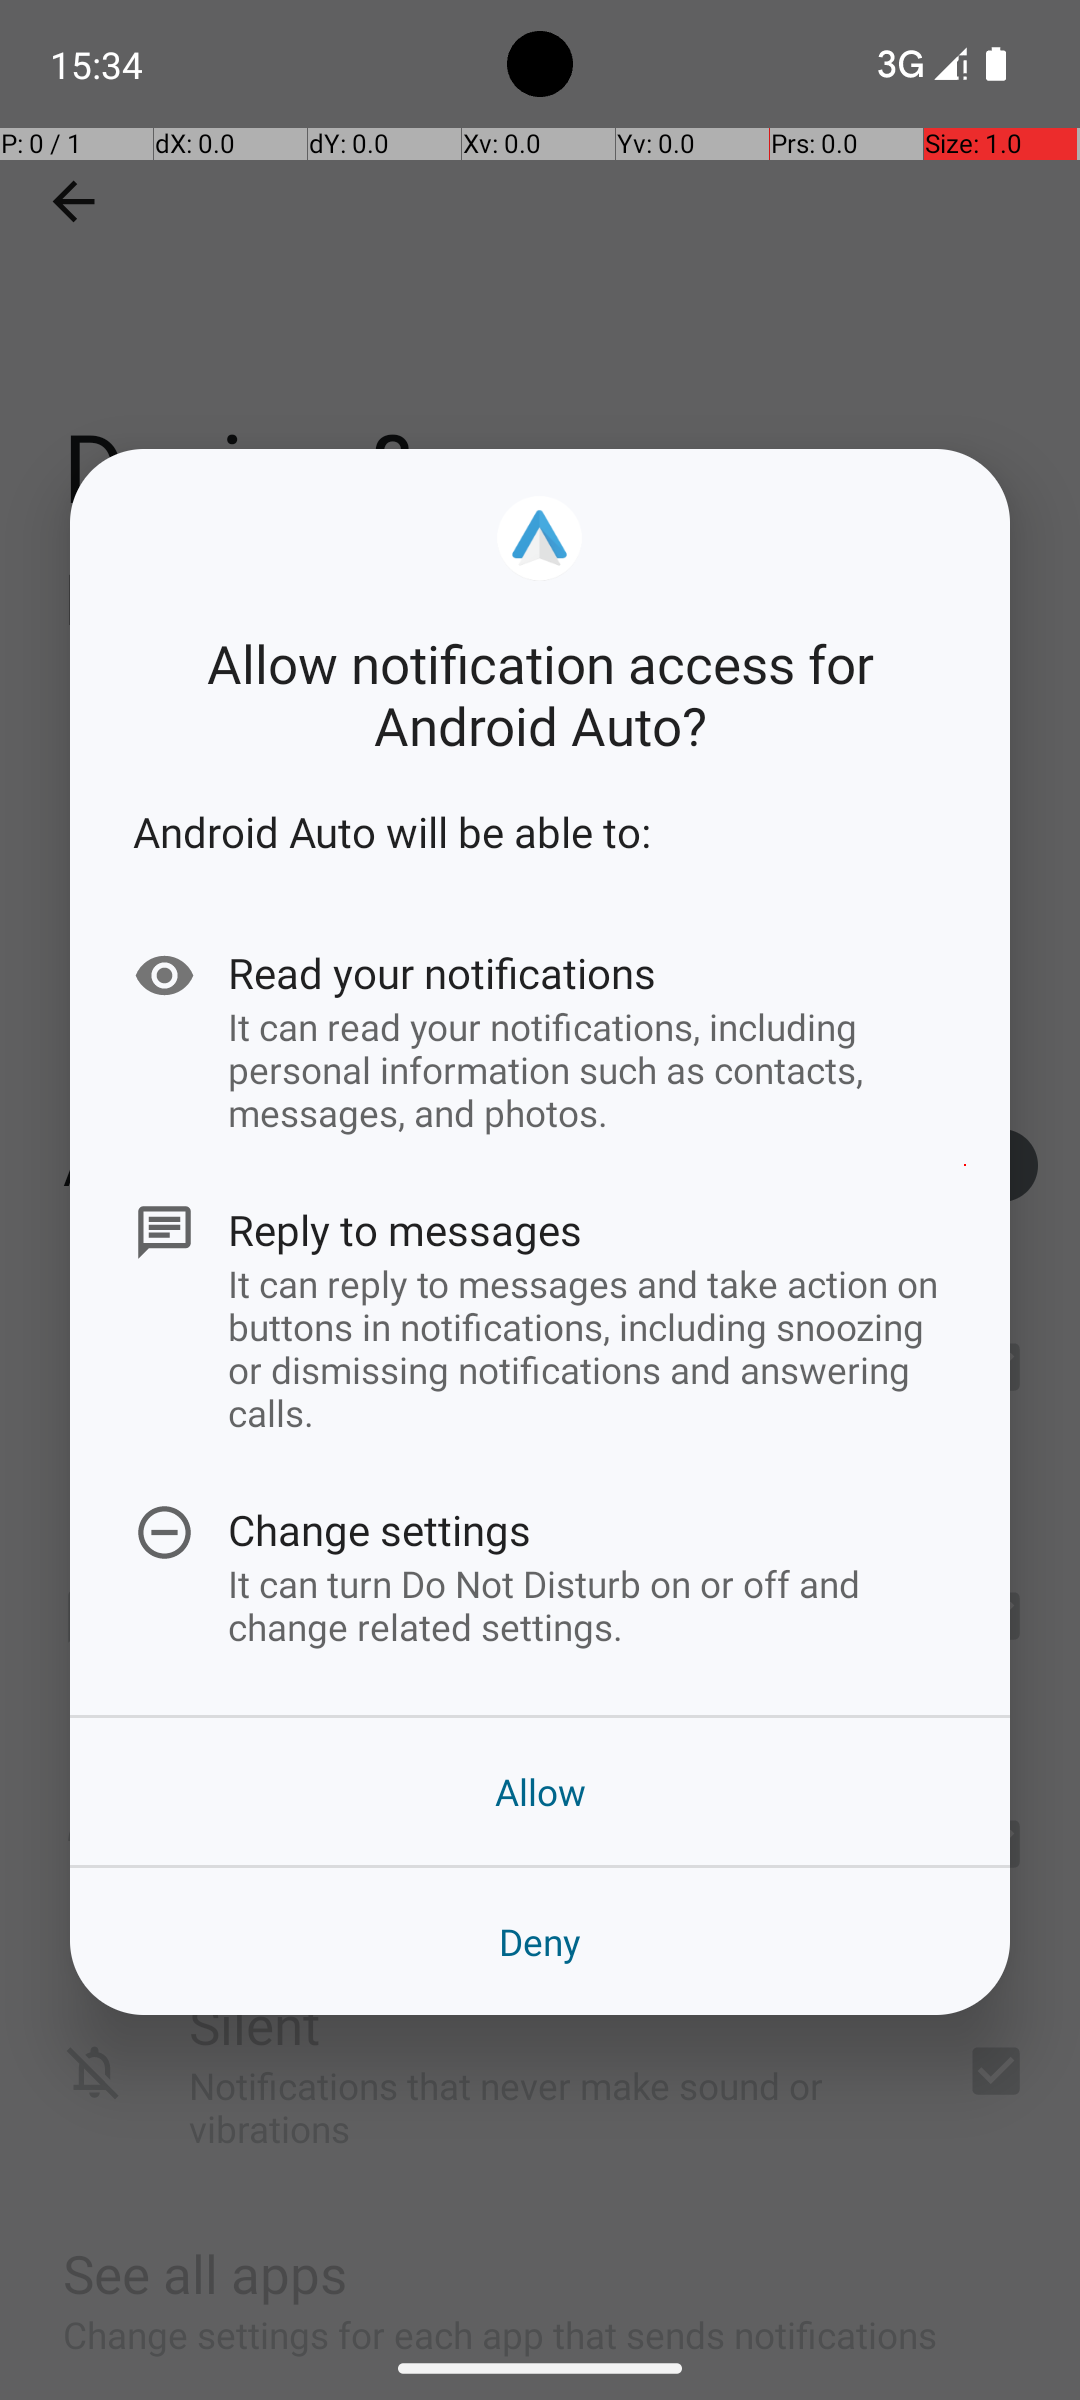 The width and height of the screenshot is (1080, 2400). What do you see at coordinates (588, 1230) in the screenshot?
I see `Reply to messages` at bounding box center [588, 1230].